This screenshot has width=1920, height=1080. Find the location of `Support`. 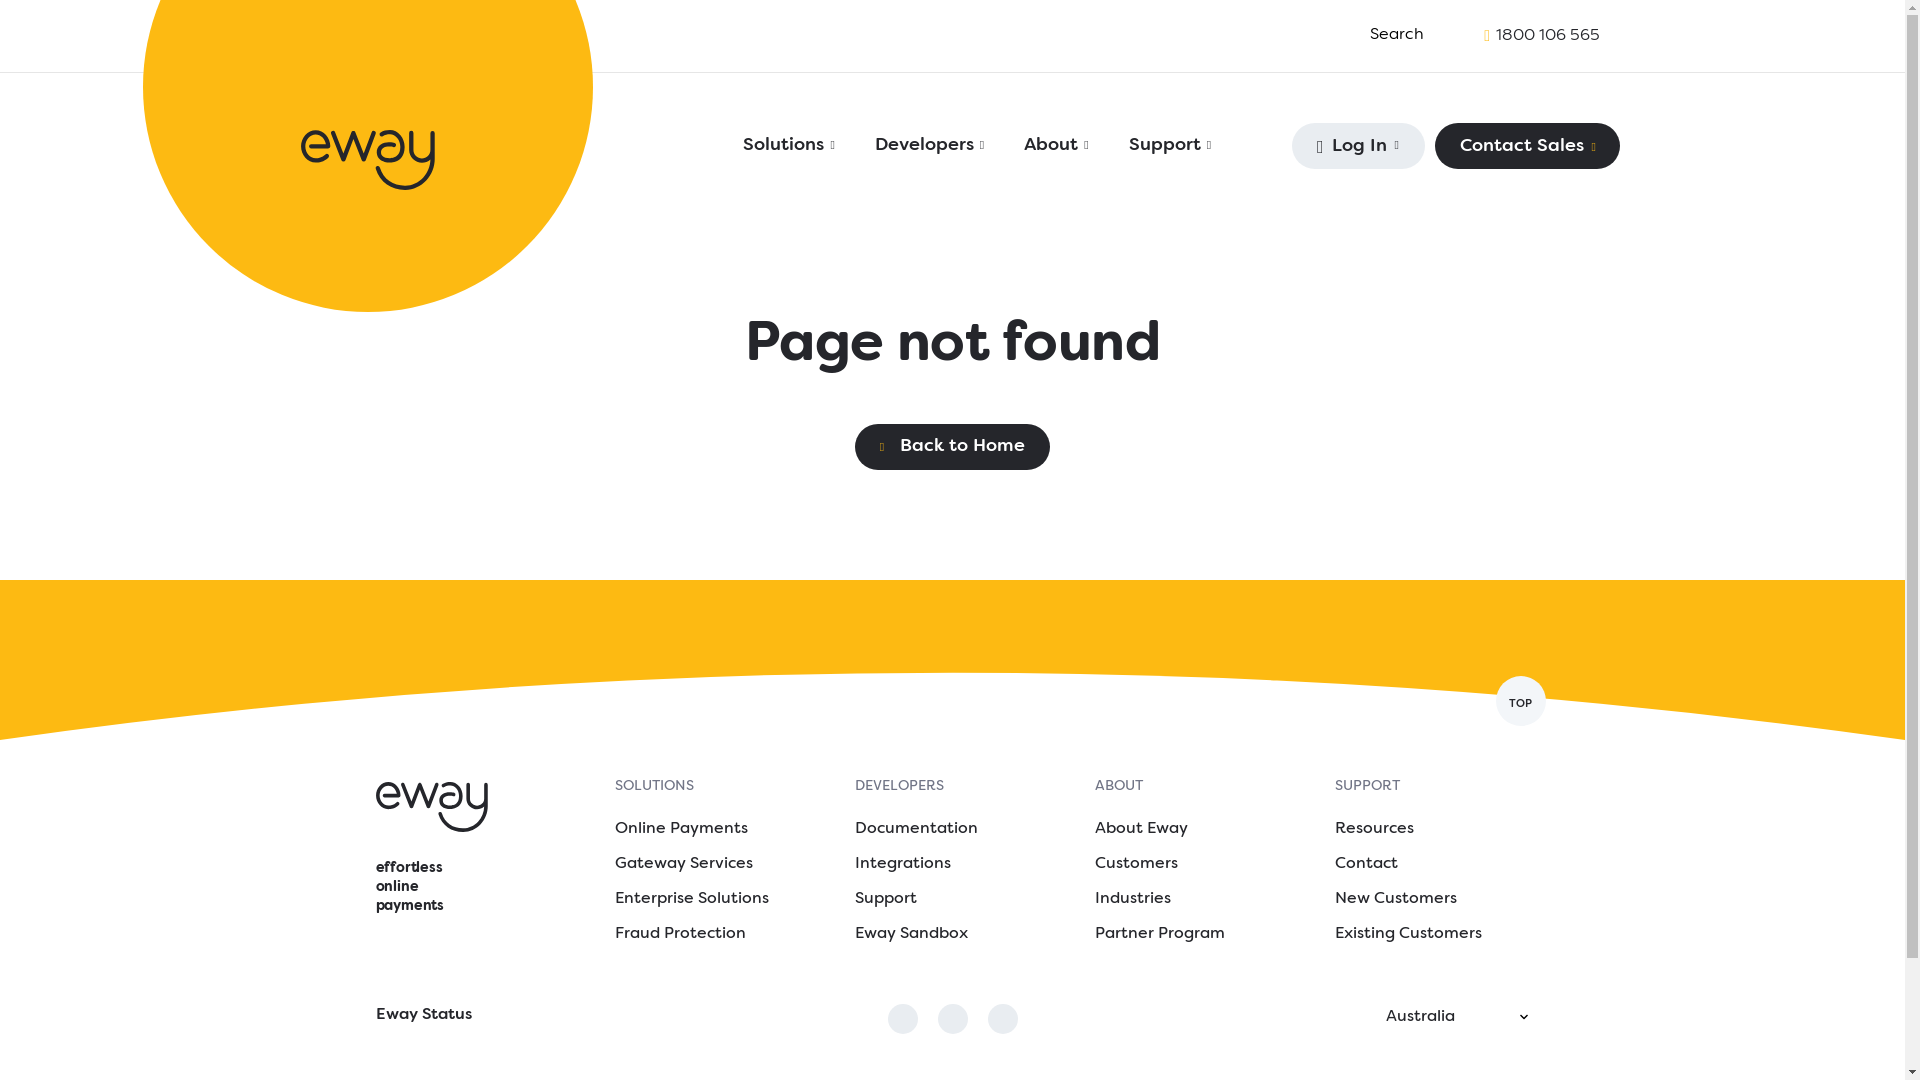

Support is located at coordinates (885, 899).